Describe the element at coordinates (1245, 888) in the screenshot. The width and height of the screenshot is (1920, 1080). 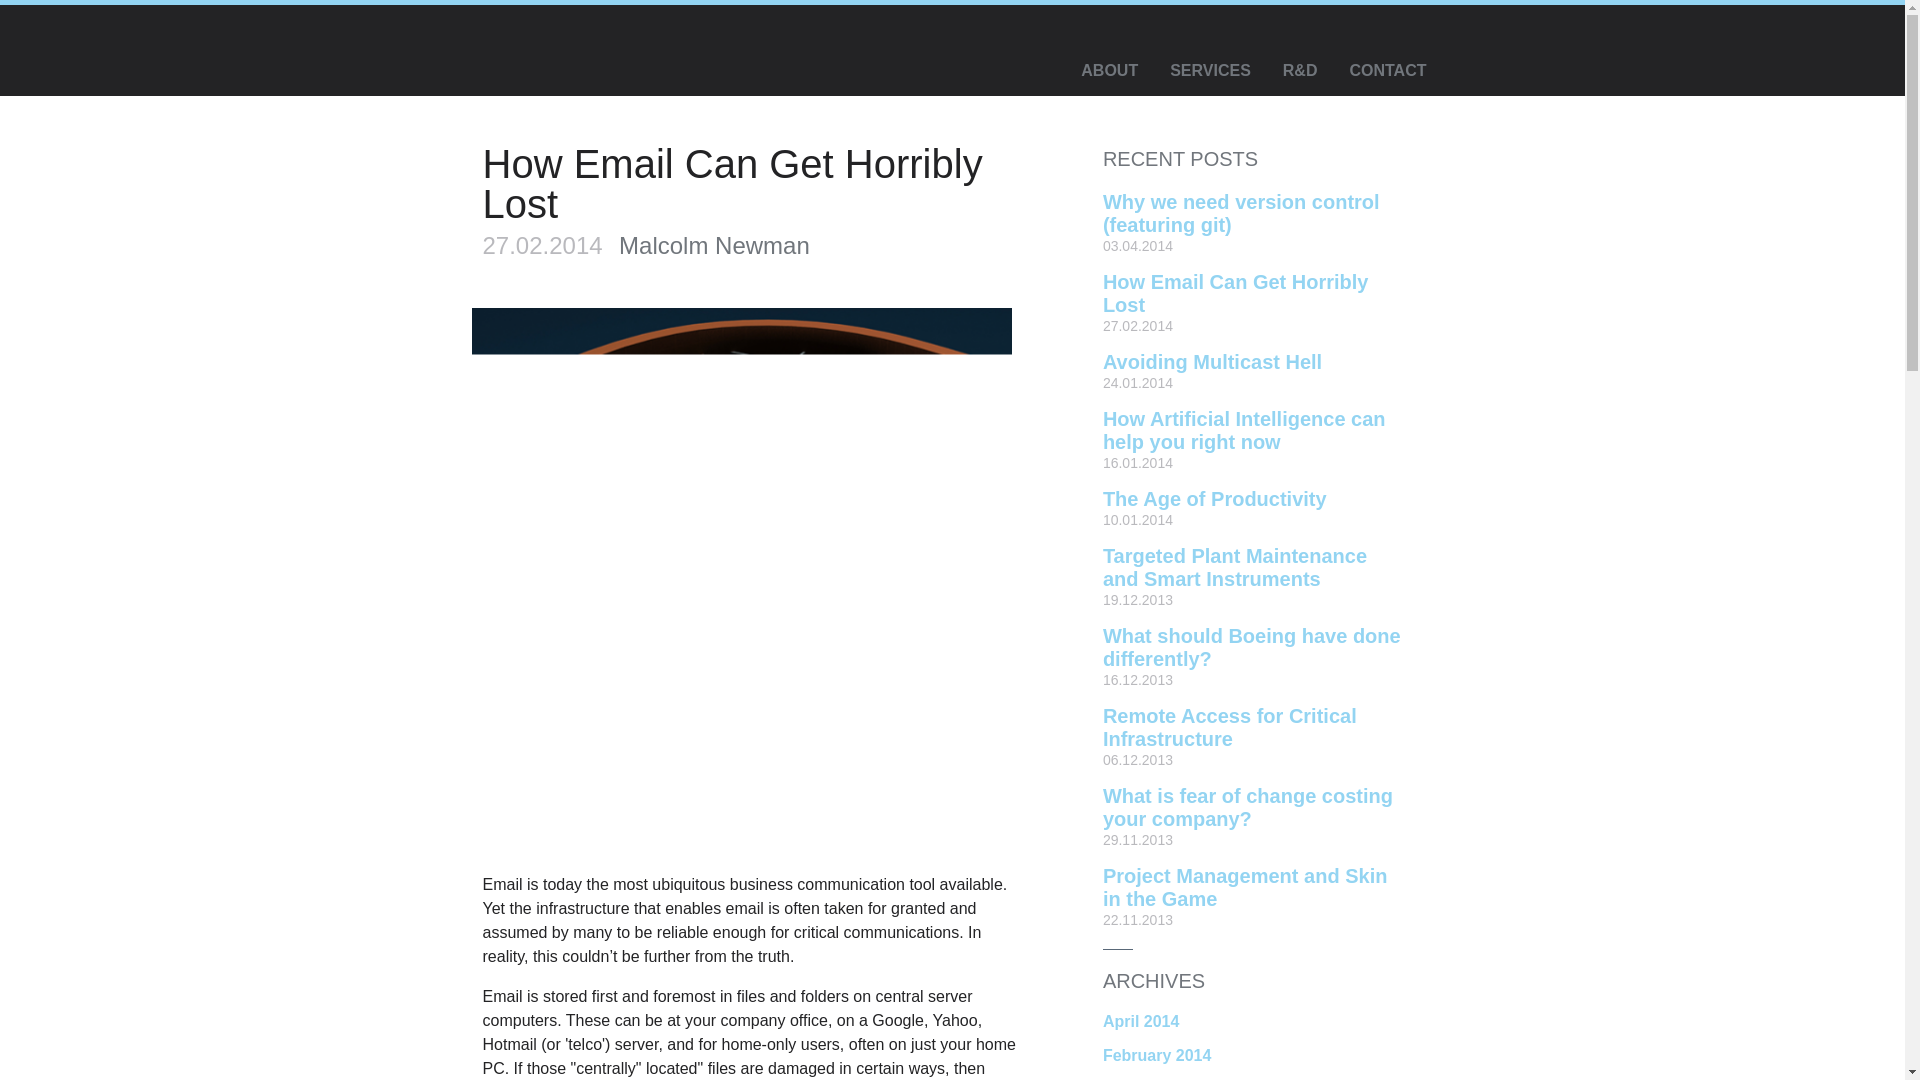
I see `Project Management and Skin in the Game` at that location.